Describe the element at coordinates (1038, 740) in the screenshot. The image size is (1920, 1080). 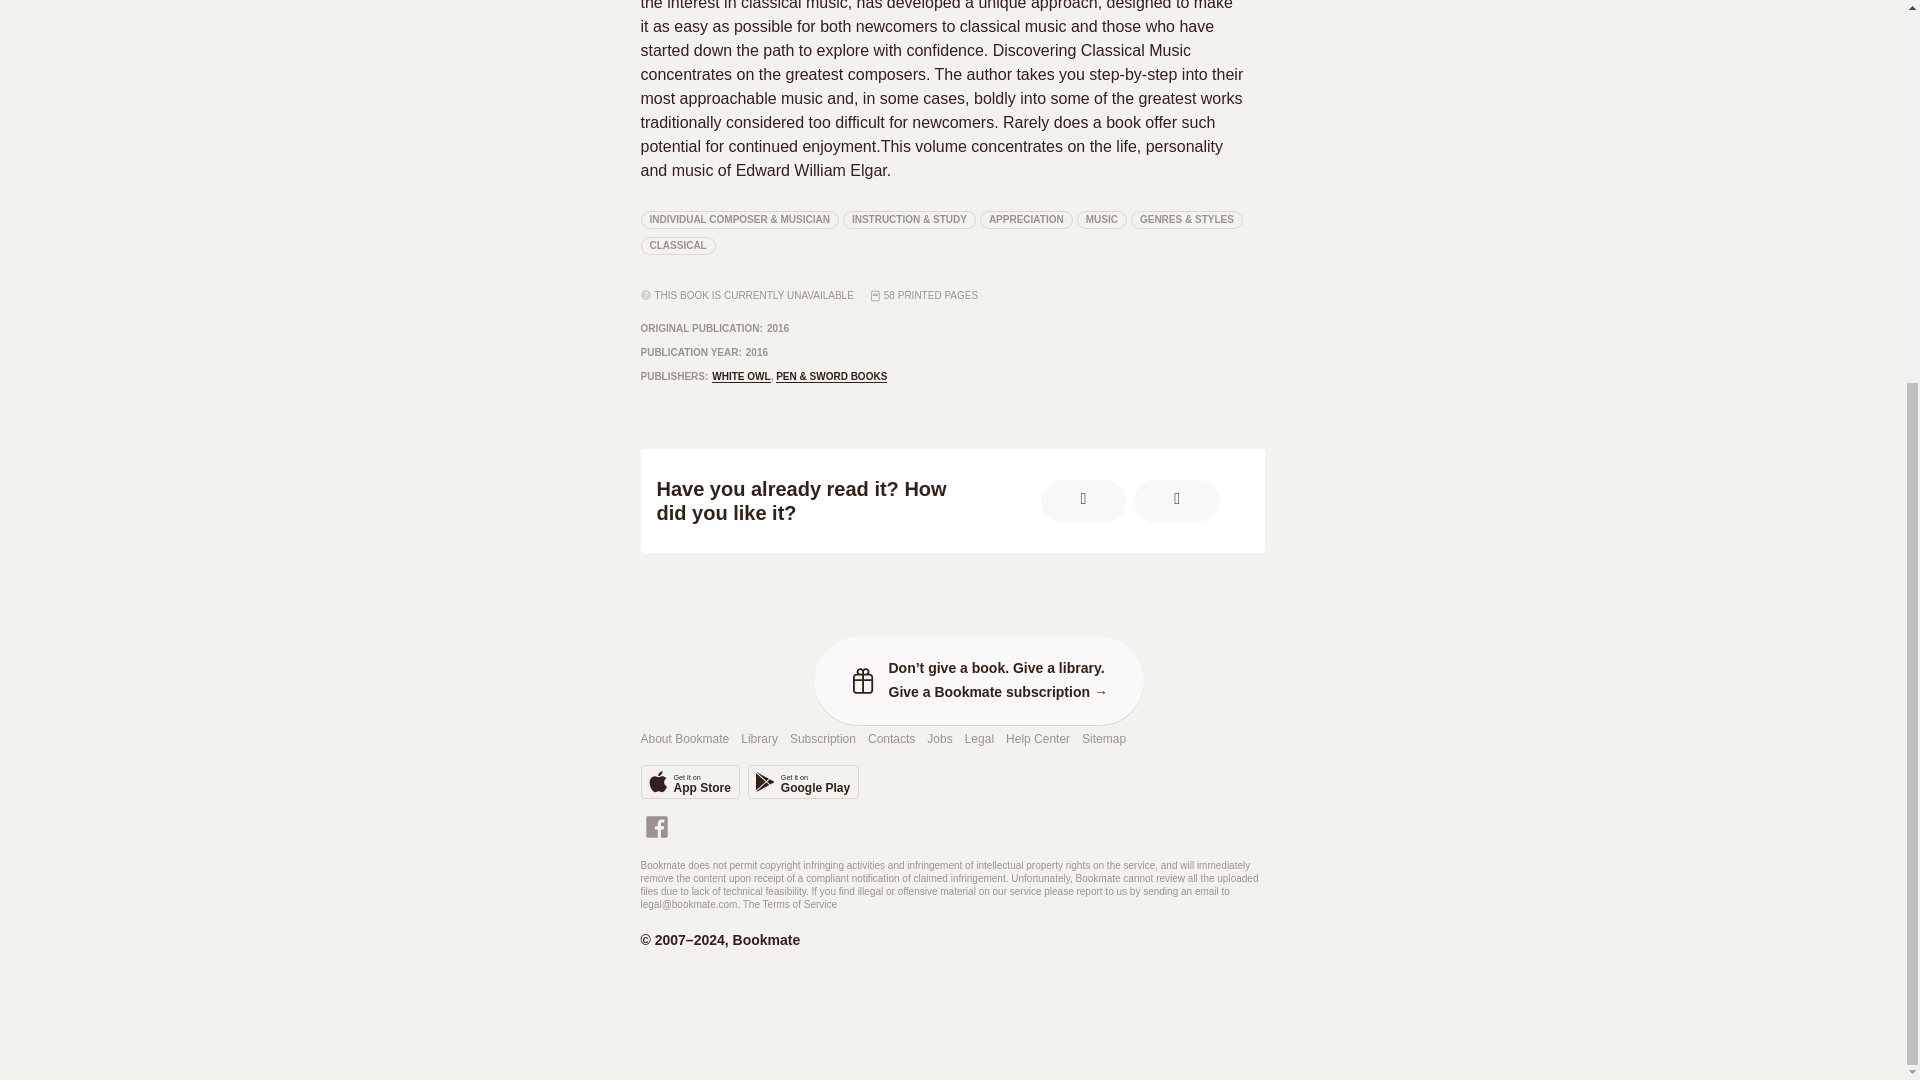
I see `WHITE OWL` at that location.